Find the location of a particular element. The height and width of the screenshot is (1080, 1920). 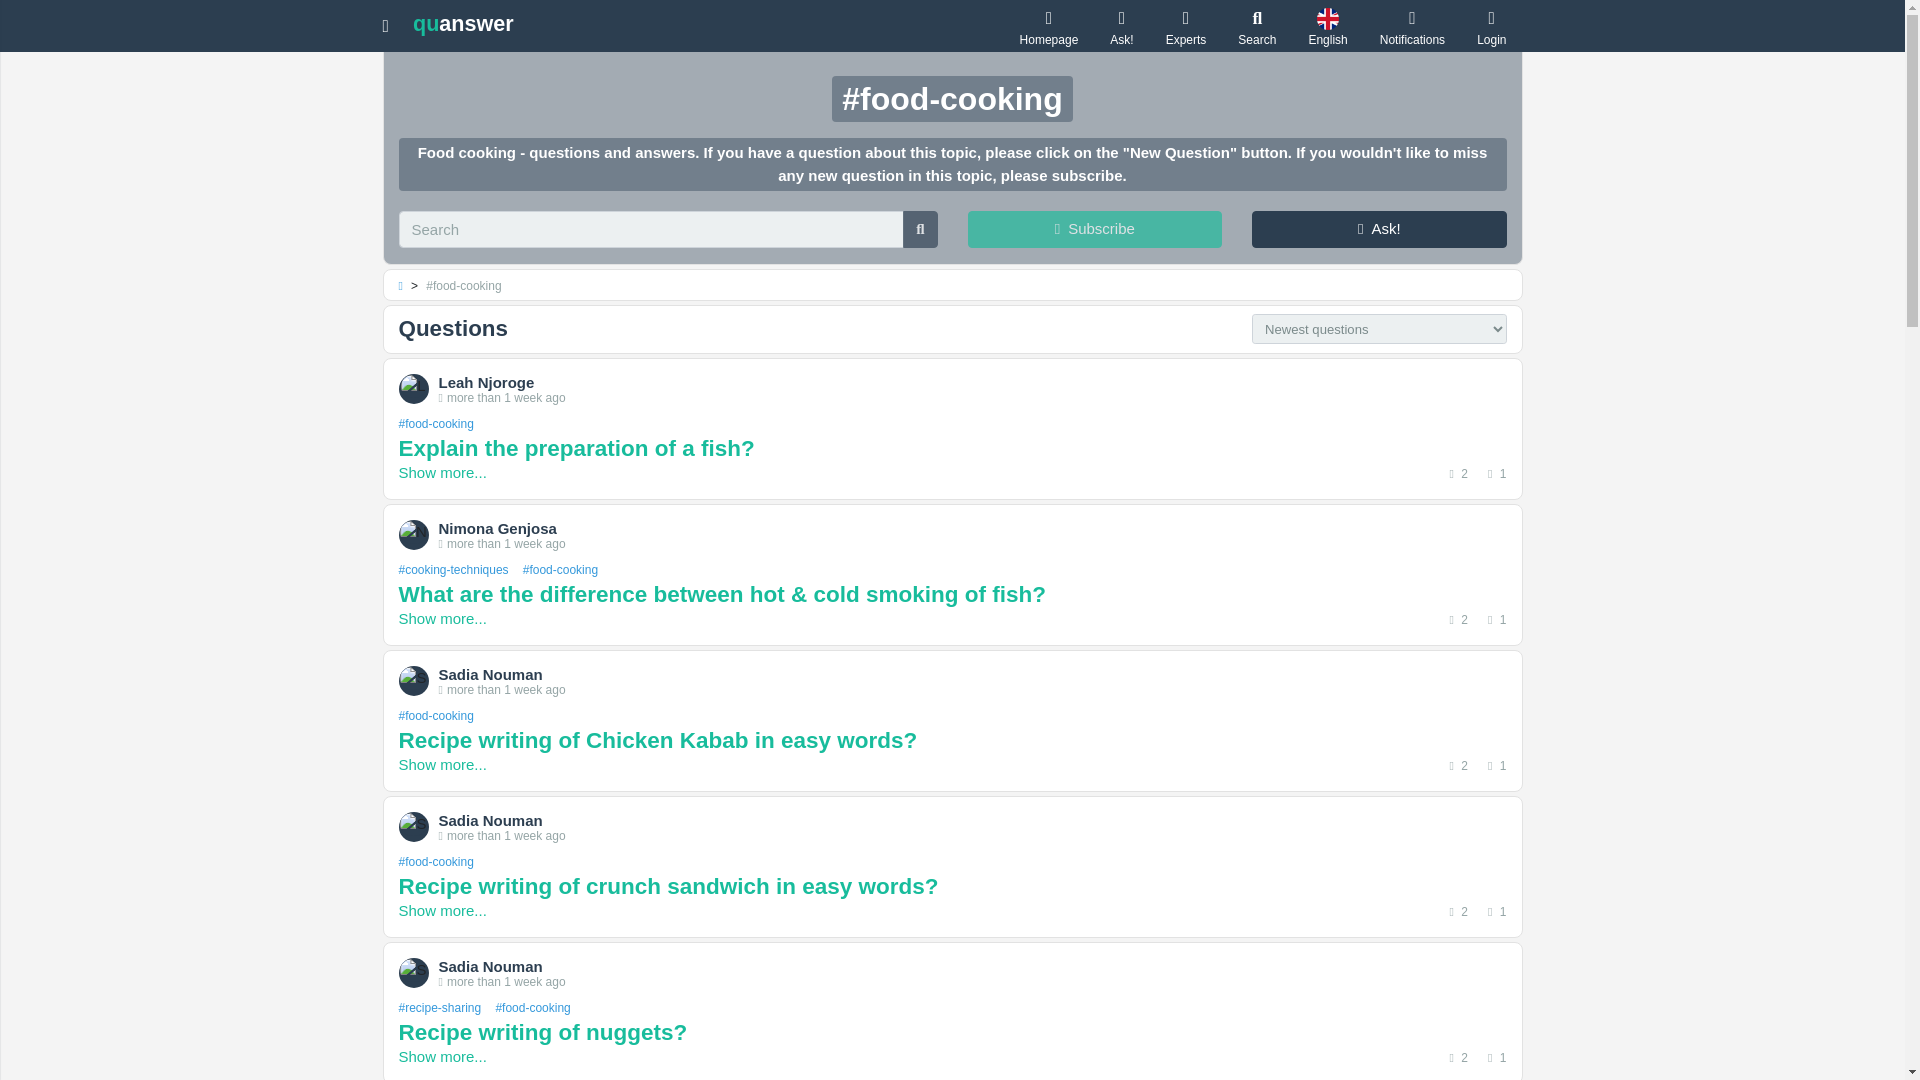

Show more... is located at coordinates (441, 472).